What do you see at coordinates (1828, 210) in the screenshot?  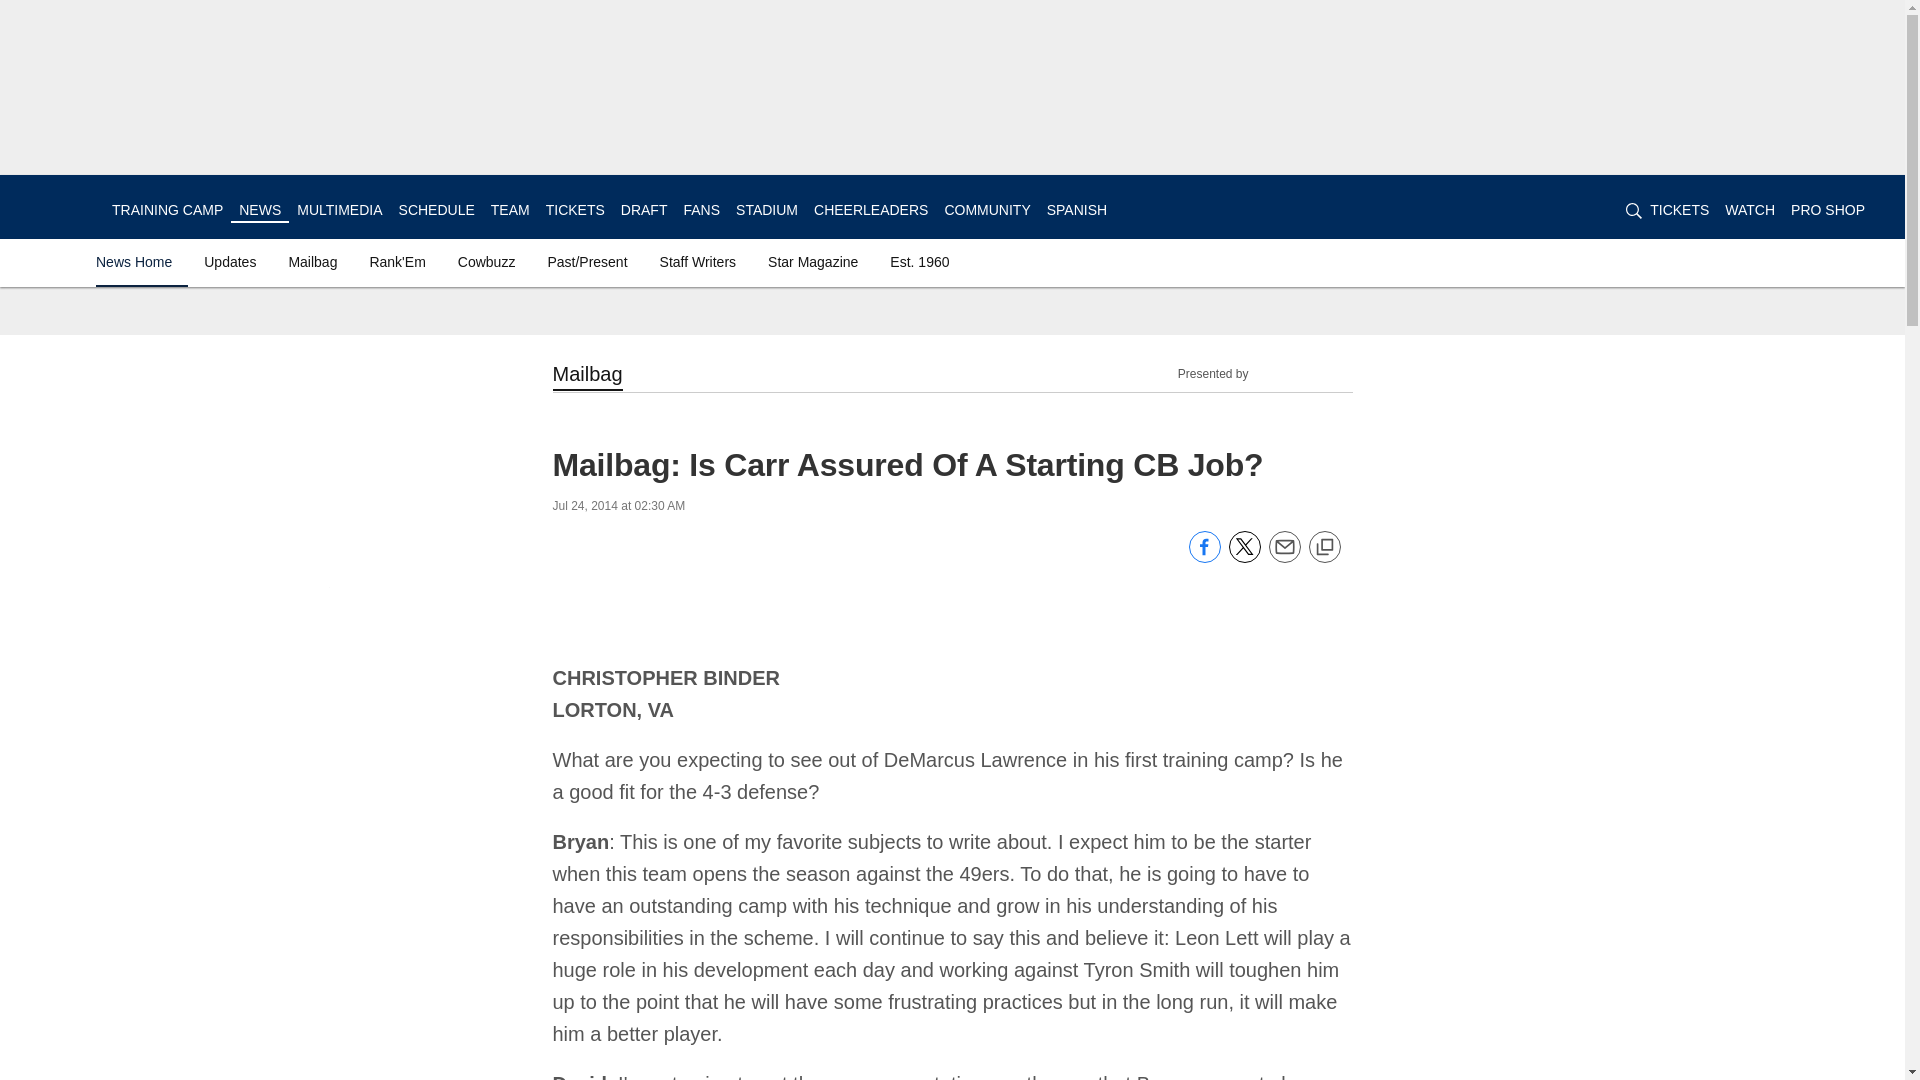 I see `PRO SHOP` at bounding box center [1828, 210].